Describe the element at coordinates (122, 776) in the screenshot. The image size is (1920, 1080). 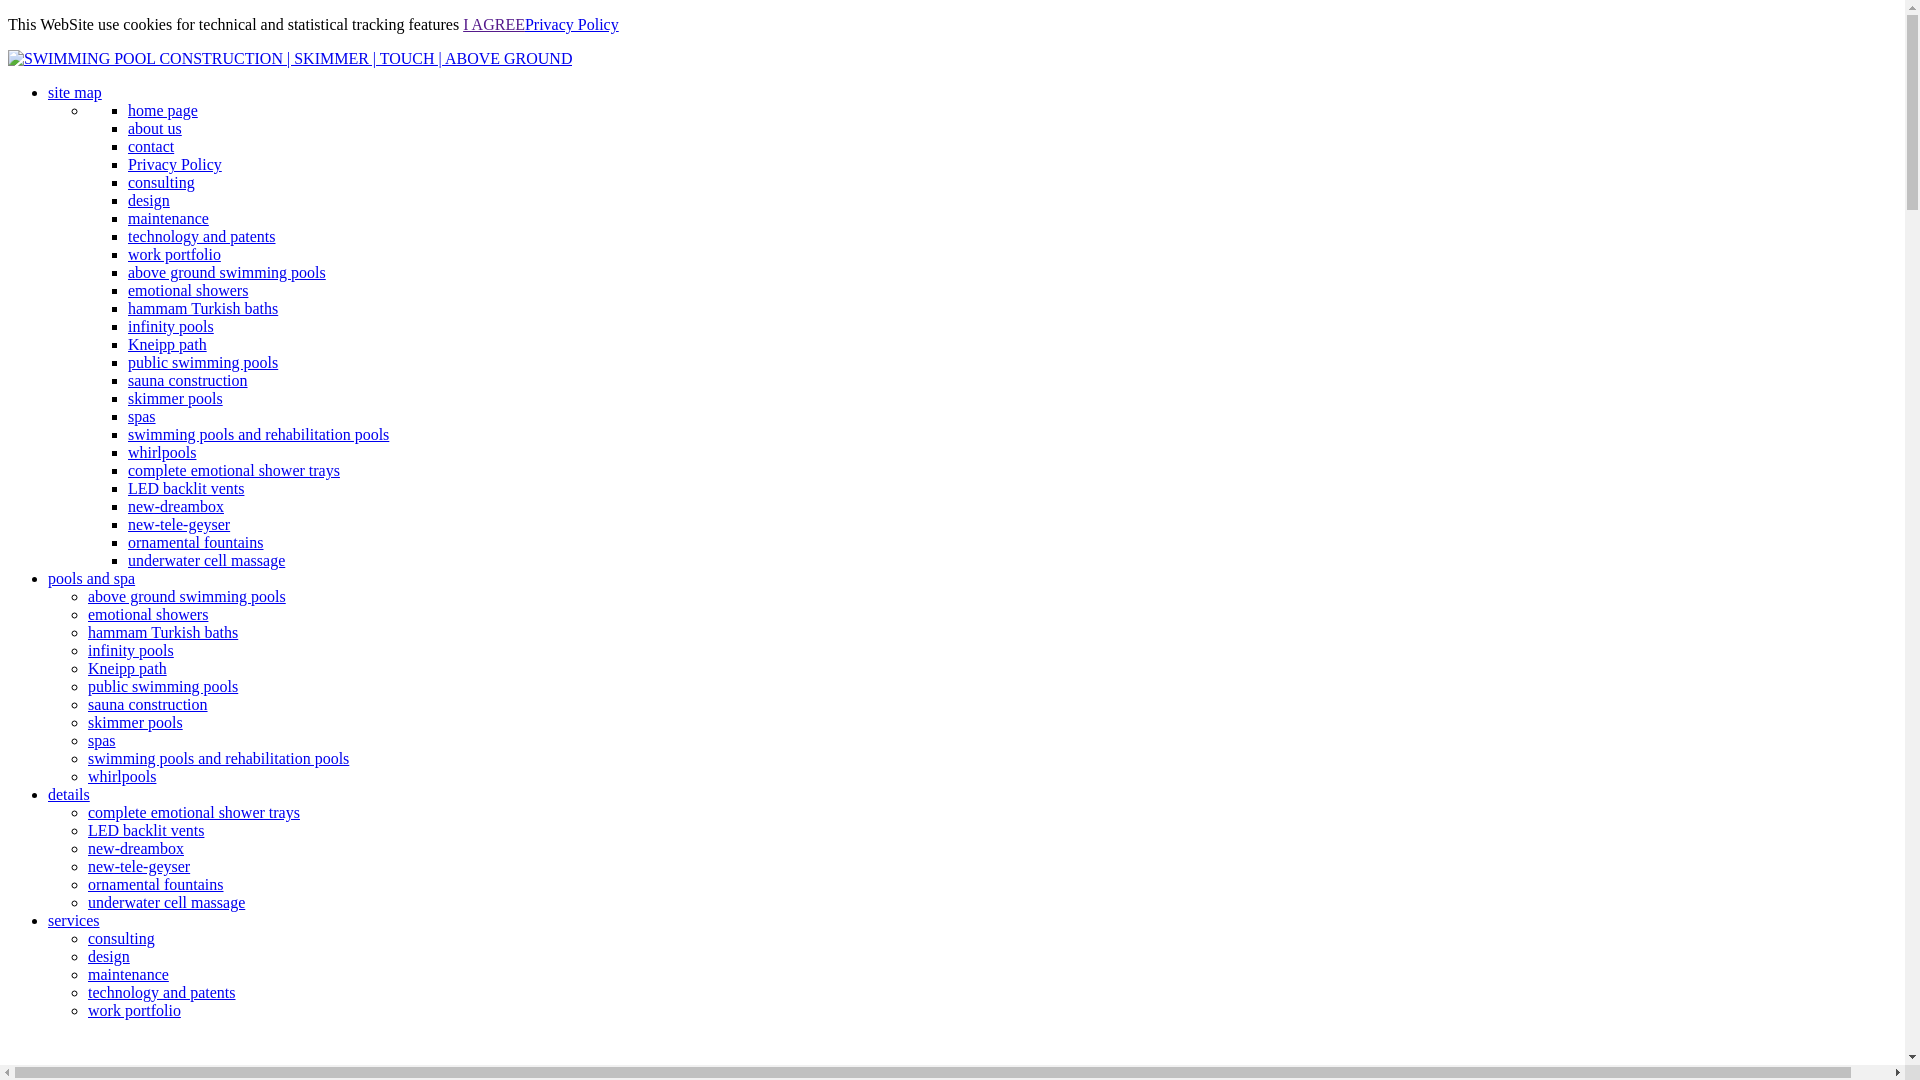
I see `whirlpools` at that location.